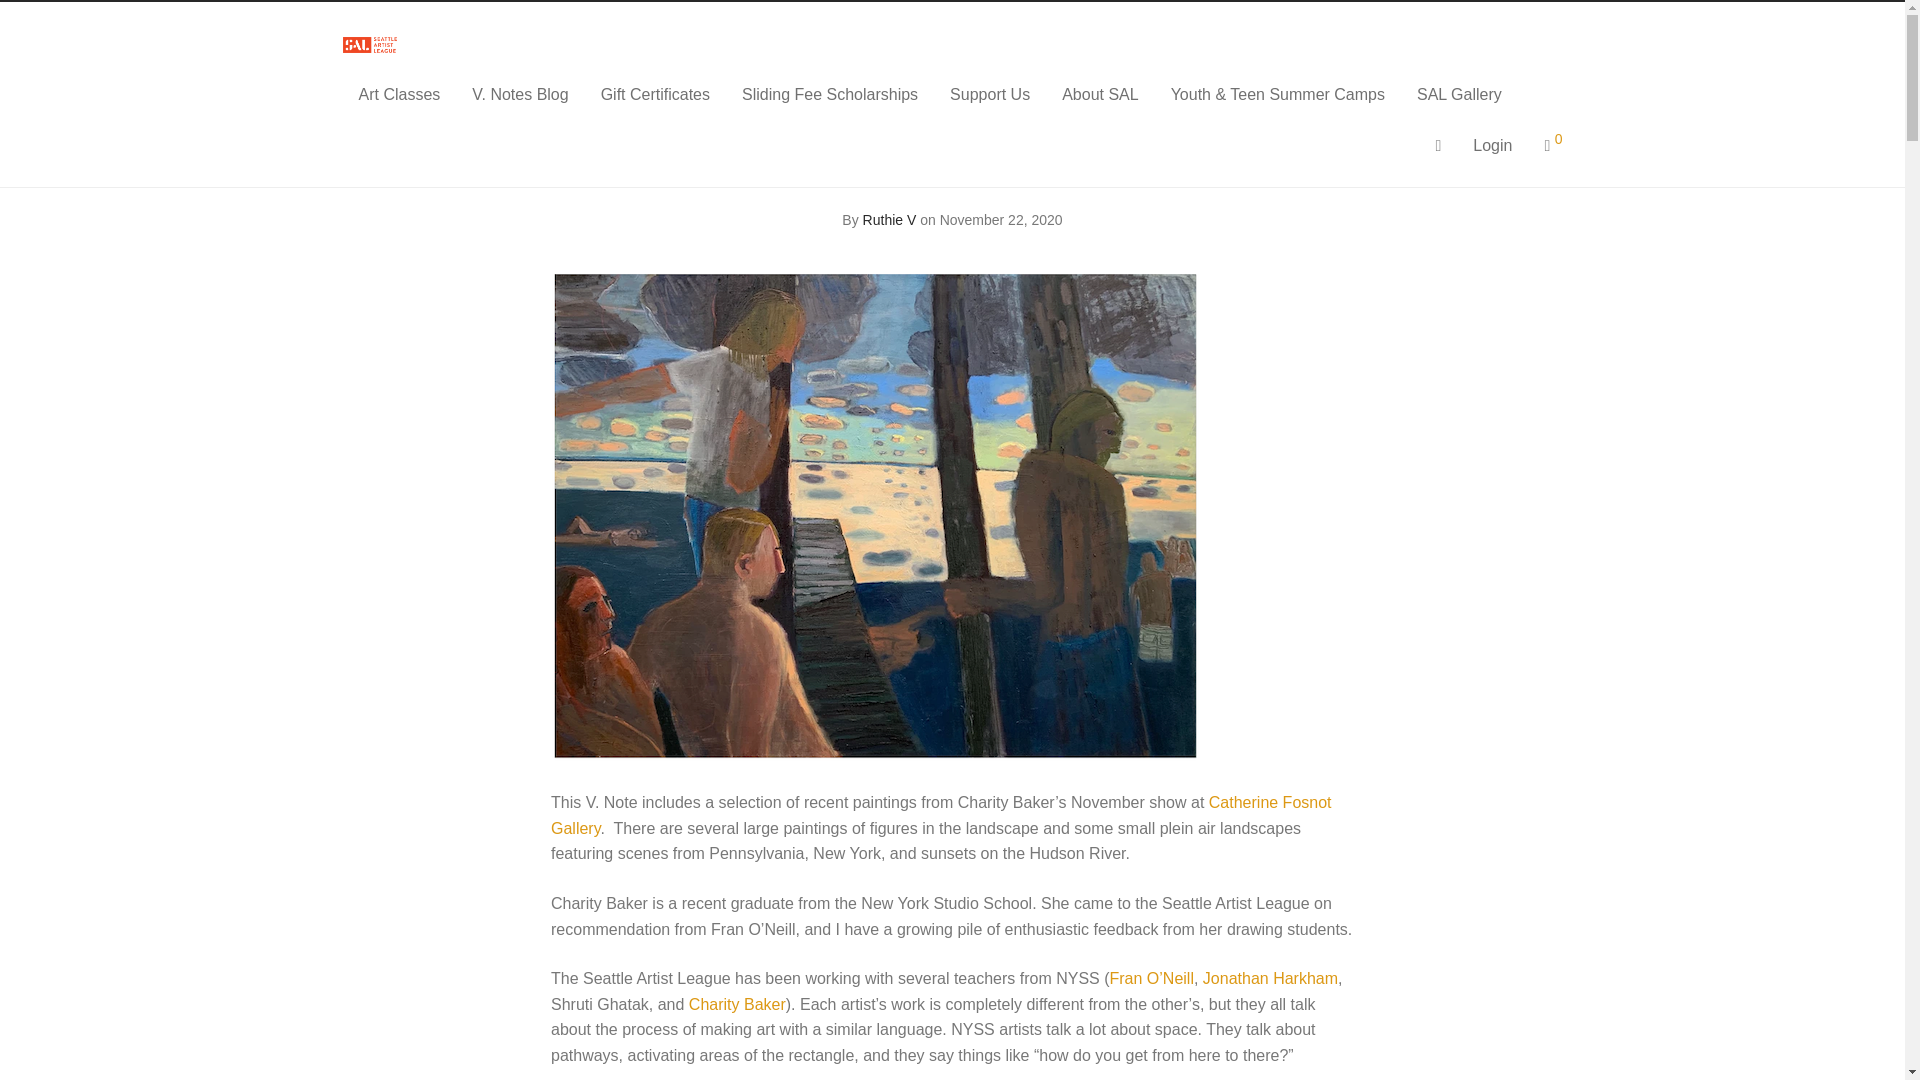 This screenshot has height=1080, width=1920. I want to click on Jonathan Harkham, so click(1270, 978).